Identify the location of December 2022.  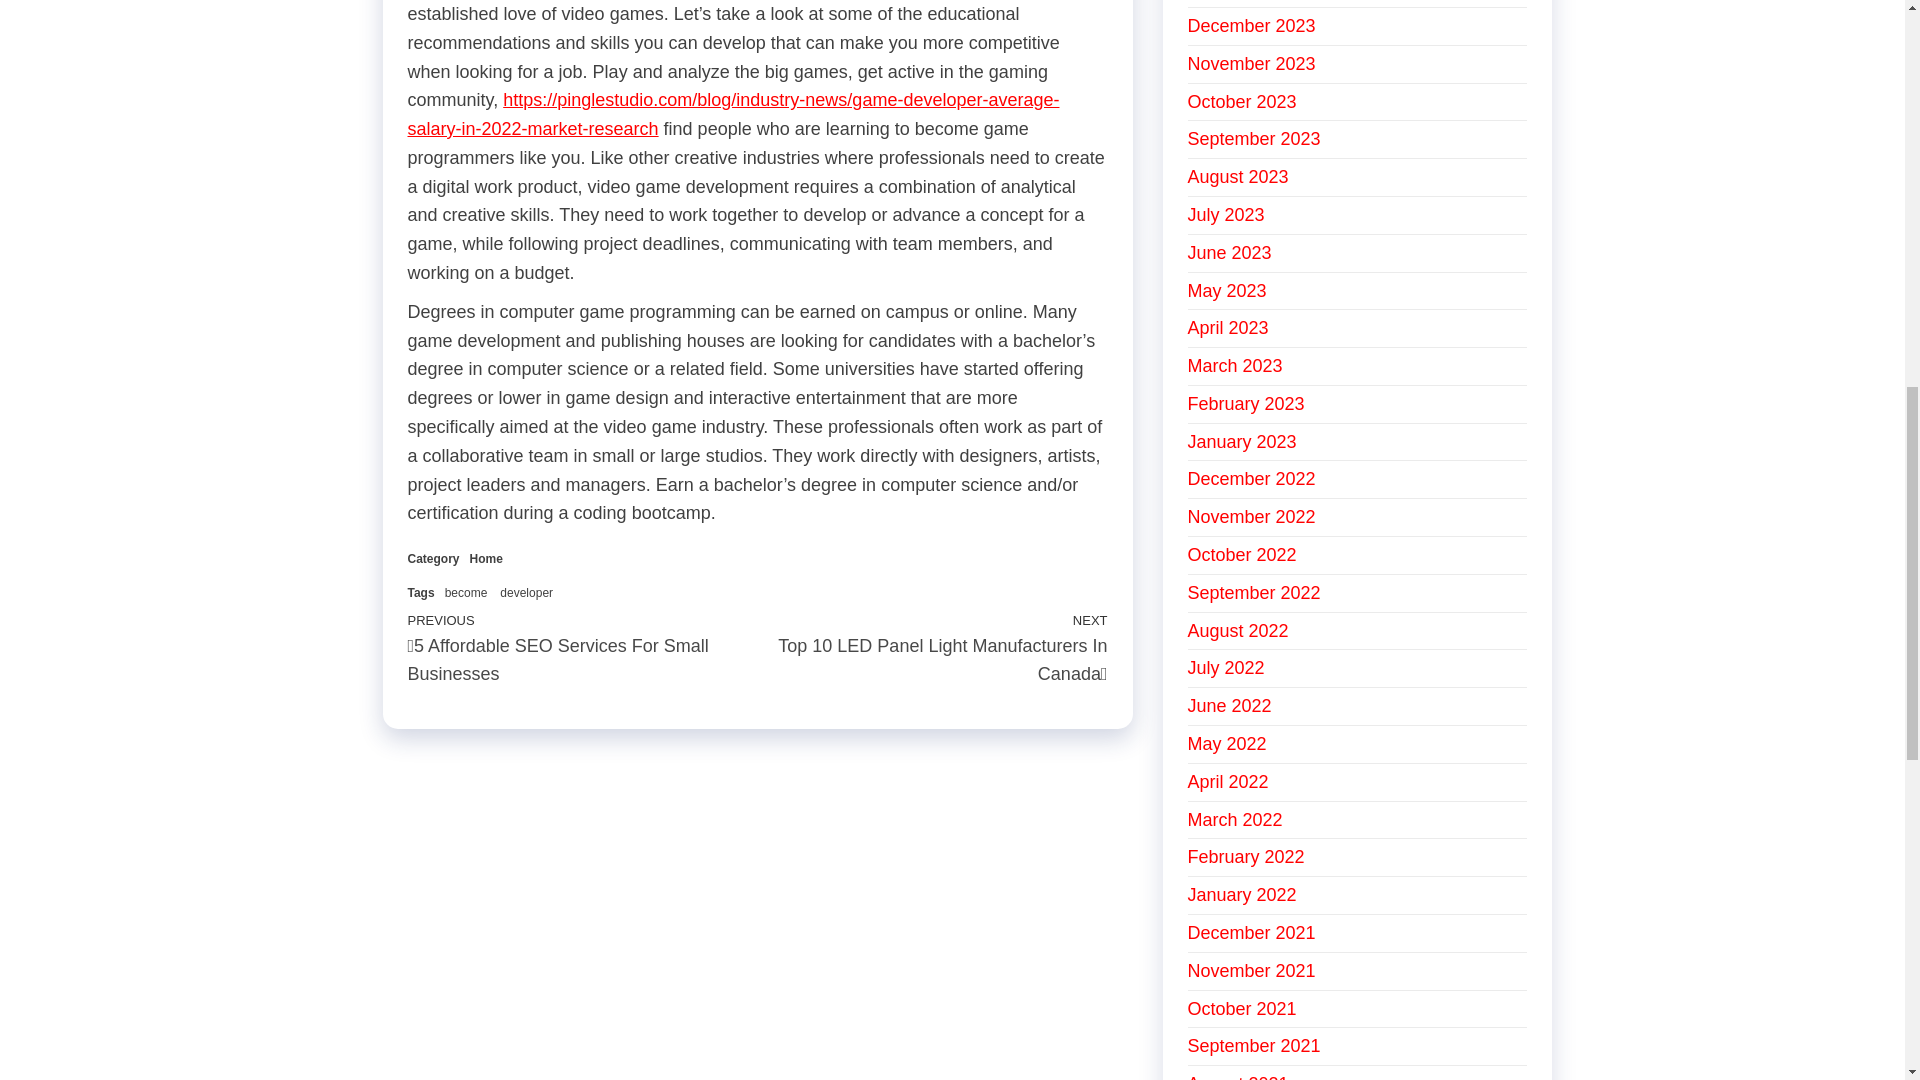
(1252, 478).